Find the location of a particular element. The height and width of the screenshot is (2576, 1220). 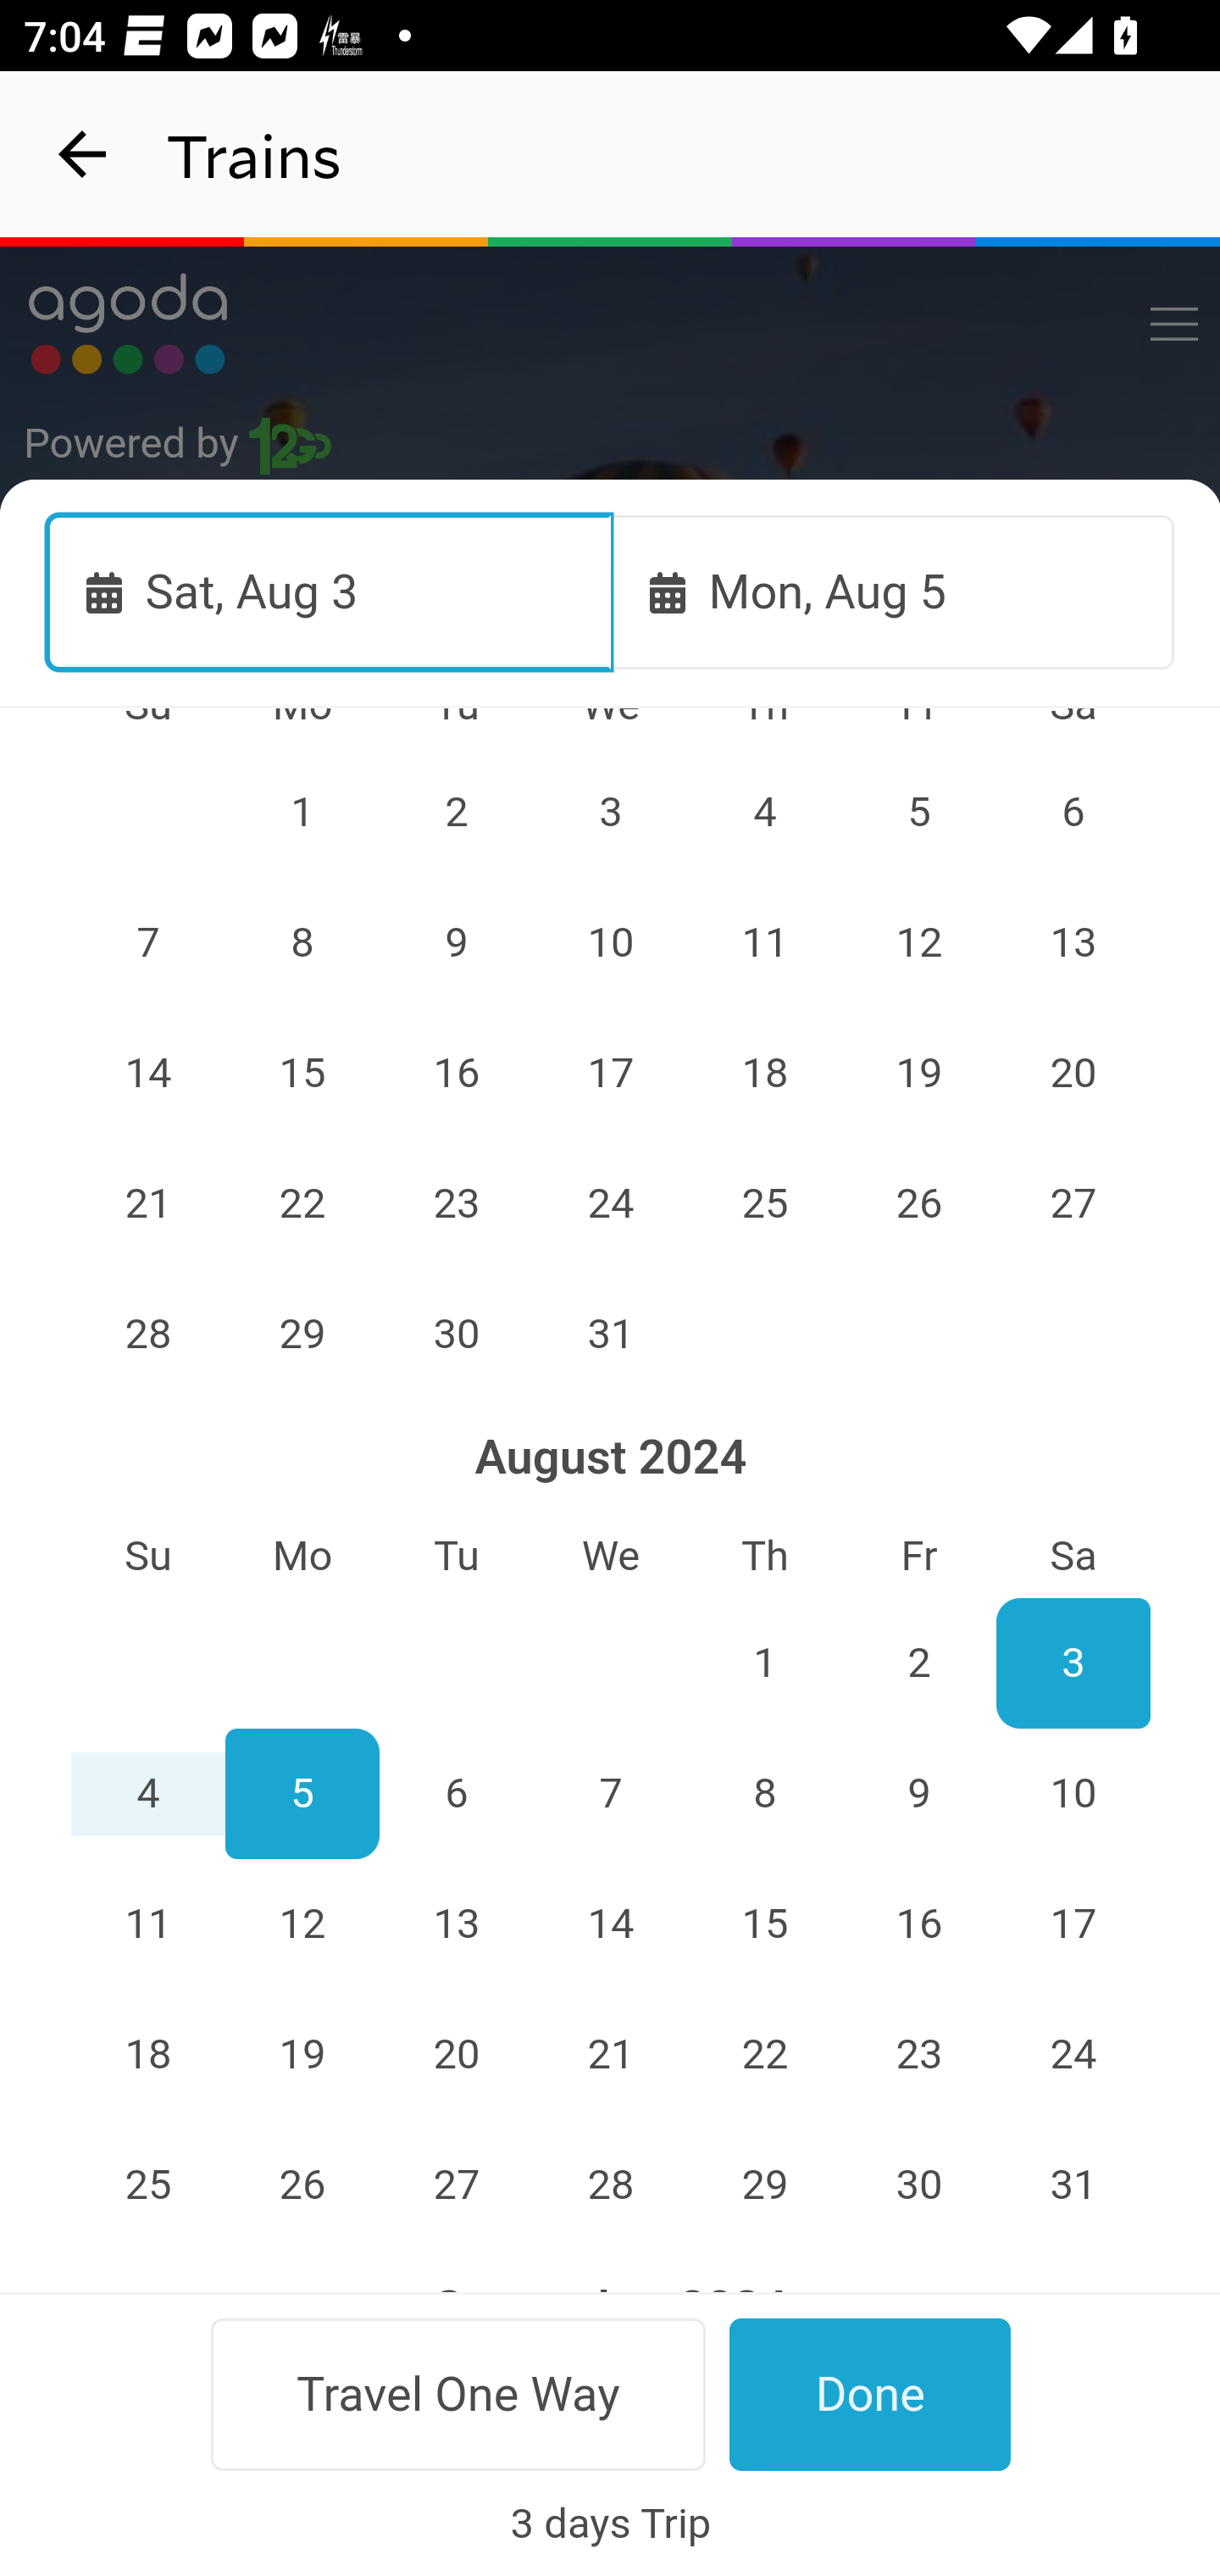

14 is located at coordinates (147, 1071).